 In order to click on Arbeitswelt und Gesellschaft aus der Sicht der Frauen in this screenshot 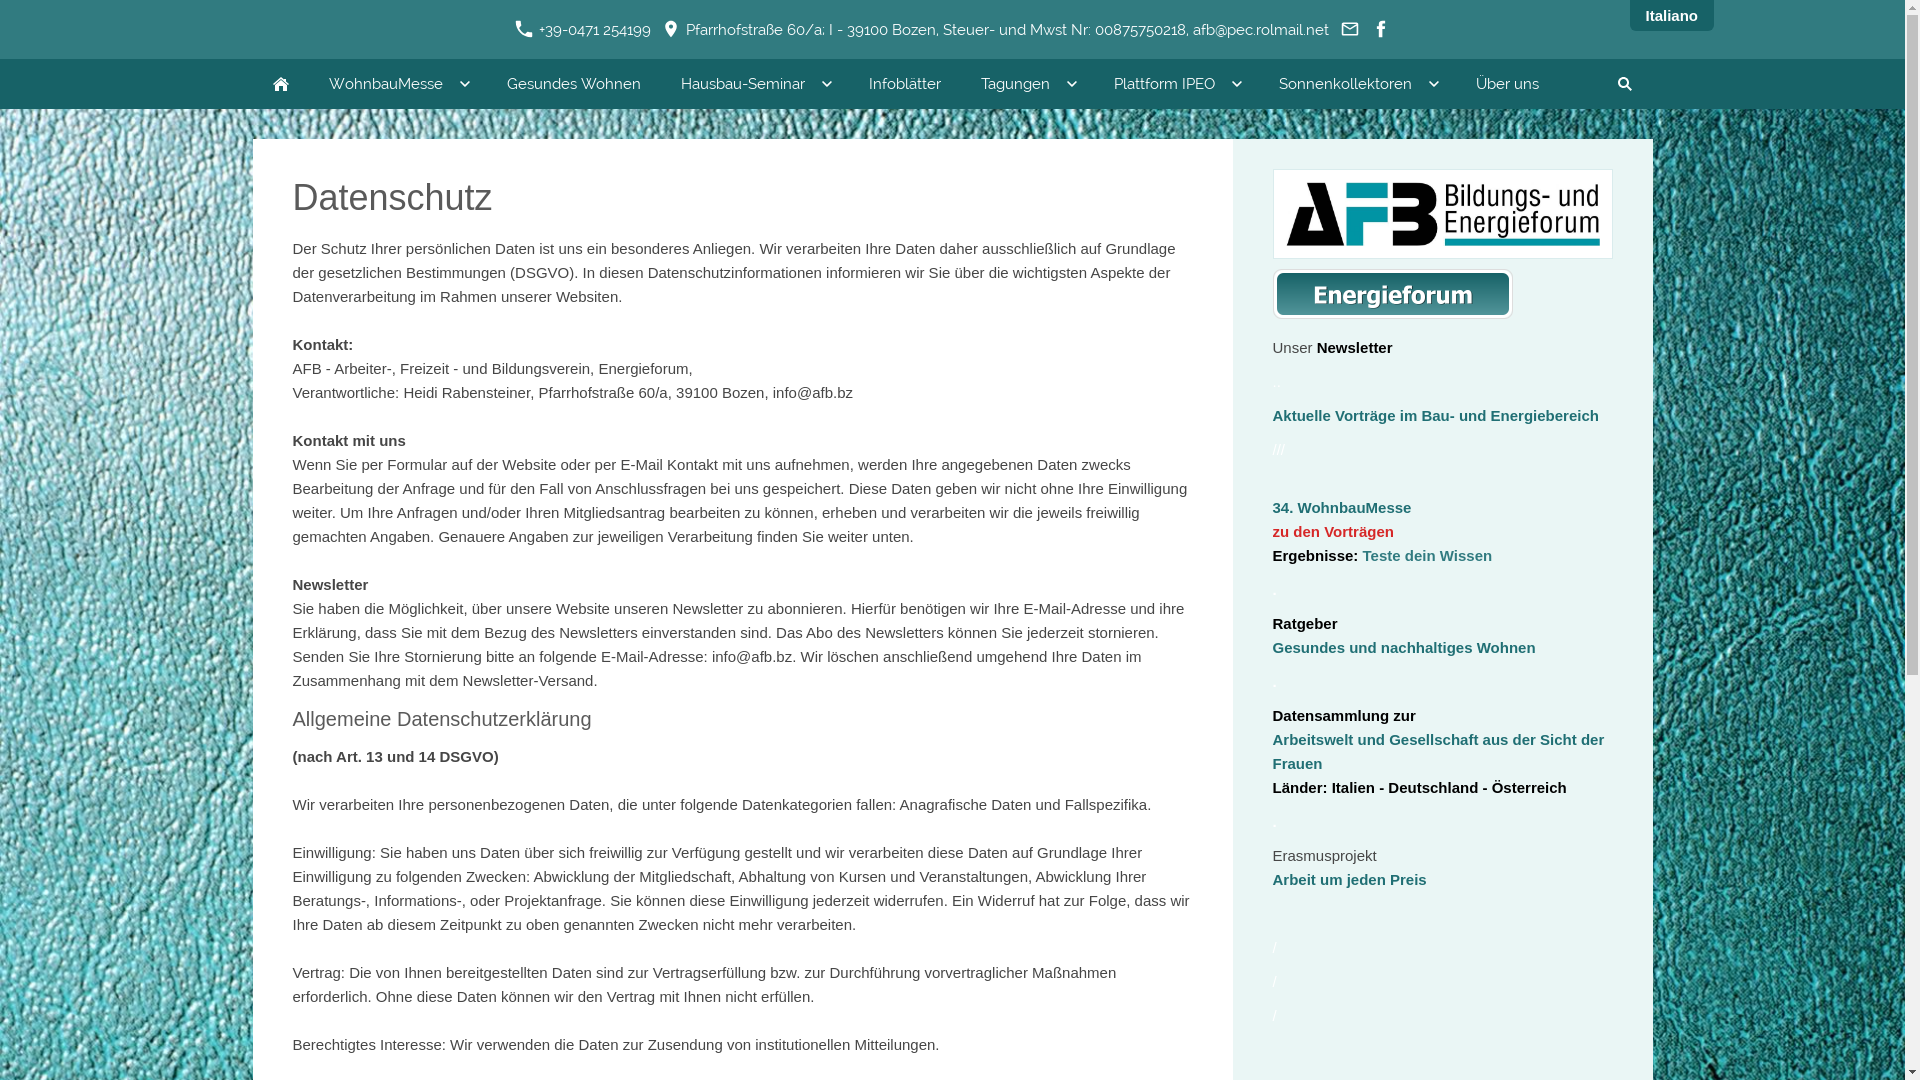, I will do `click(1438, 752)`.